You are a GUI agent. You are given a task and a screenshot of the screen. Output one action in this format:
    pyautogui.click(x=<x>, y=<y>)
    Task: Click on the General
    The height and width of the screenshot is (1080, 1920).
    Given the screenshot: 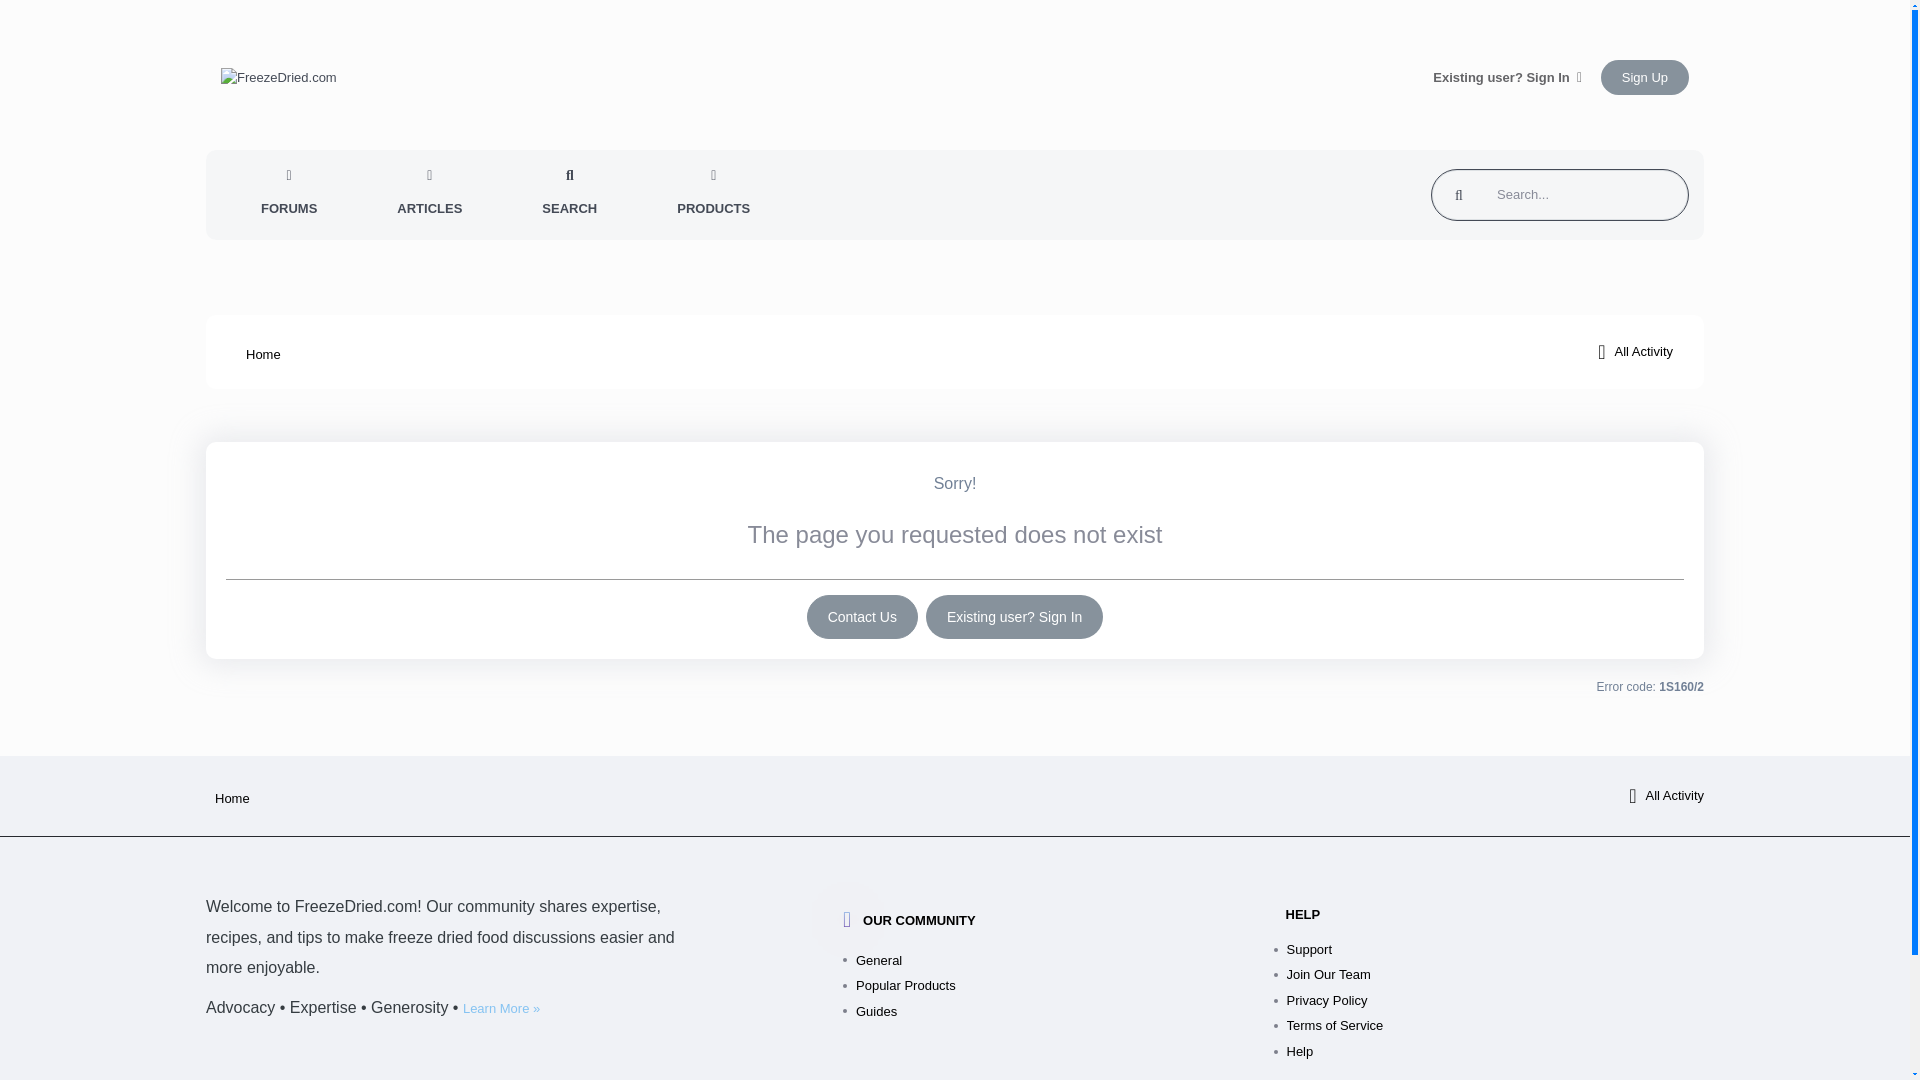 What is the action you would take?
    pyautogui.click(x=1065, y=961)
    